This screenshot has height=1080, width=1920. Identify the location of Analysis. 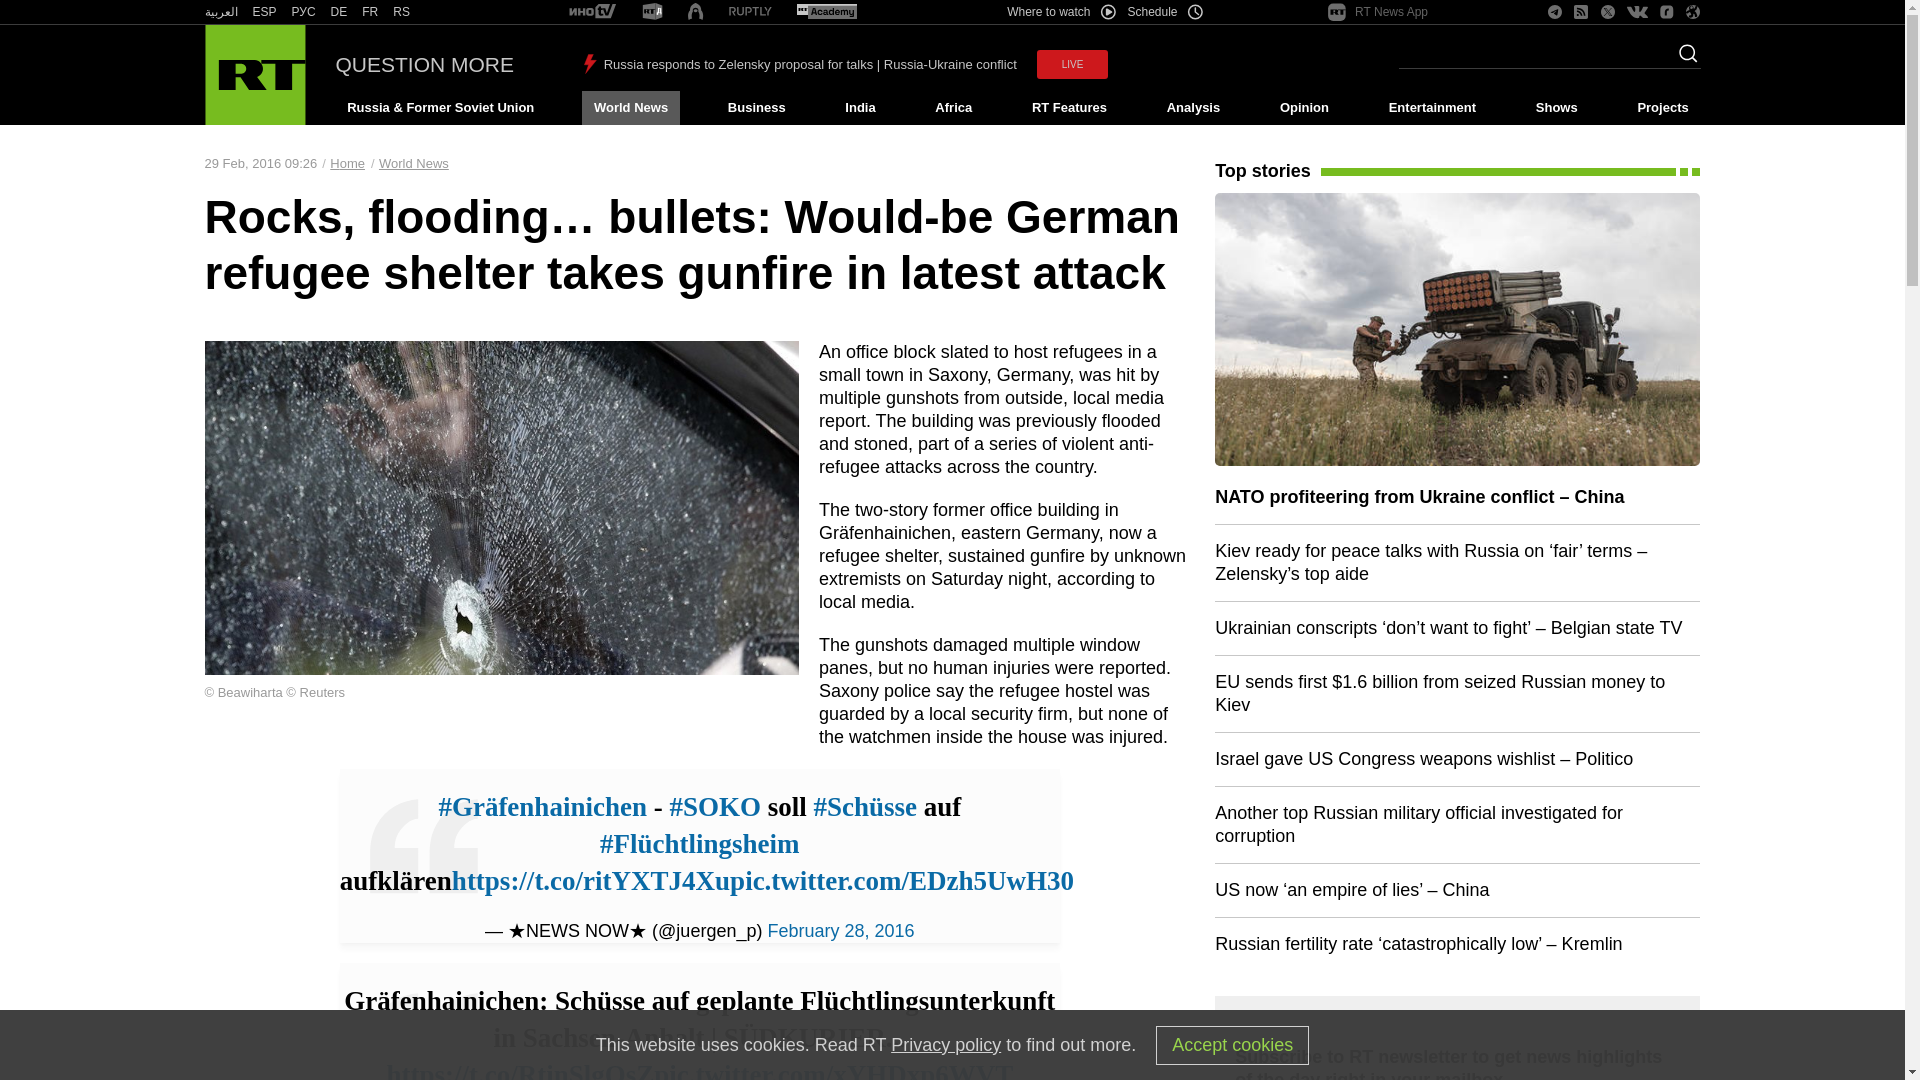
(1194, 108).